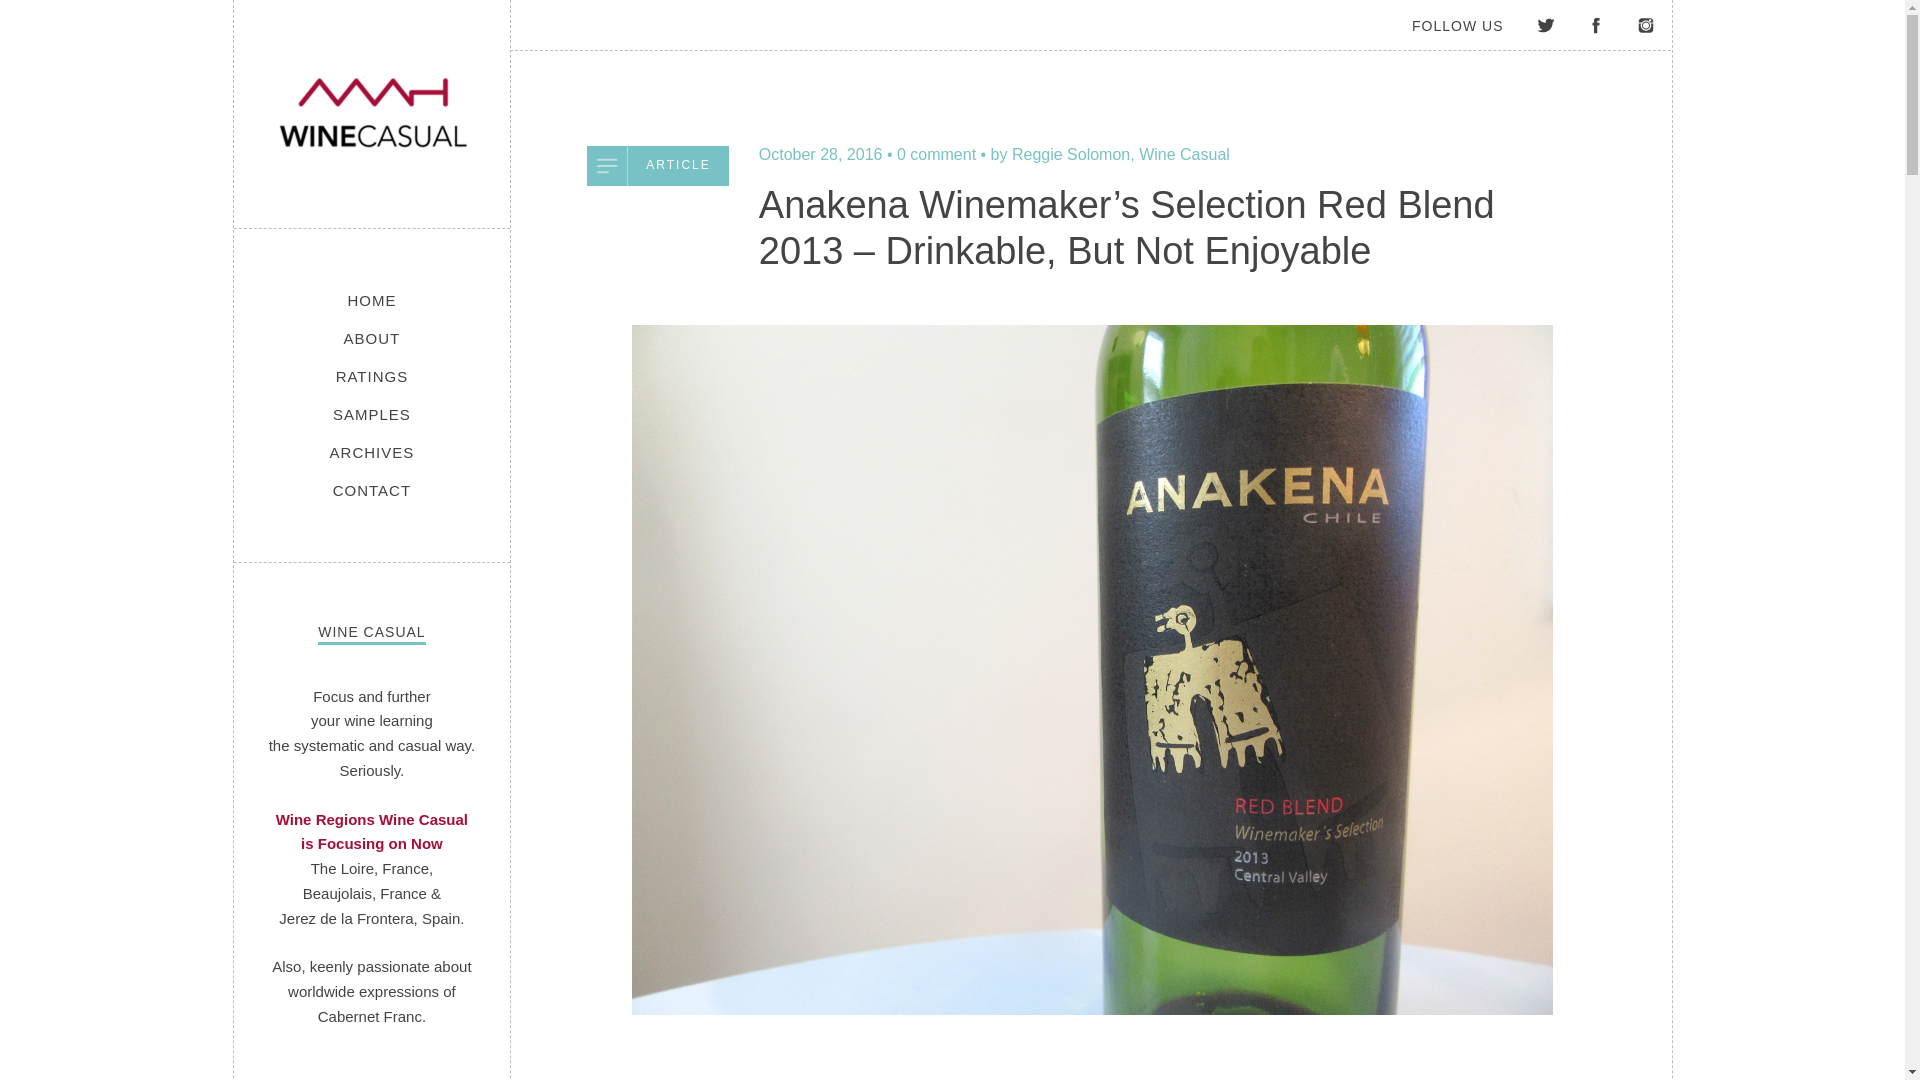 The height and width of the screenshot is (1080, 1920). I want to click on ABOUT, so click(372, 338).